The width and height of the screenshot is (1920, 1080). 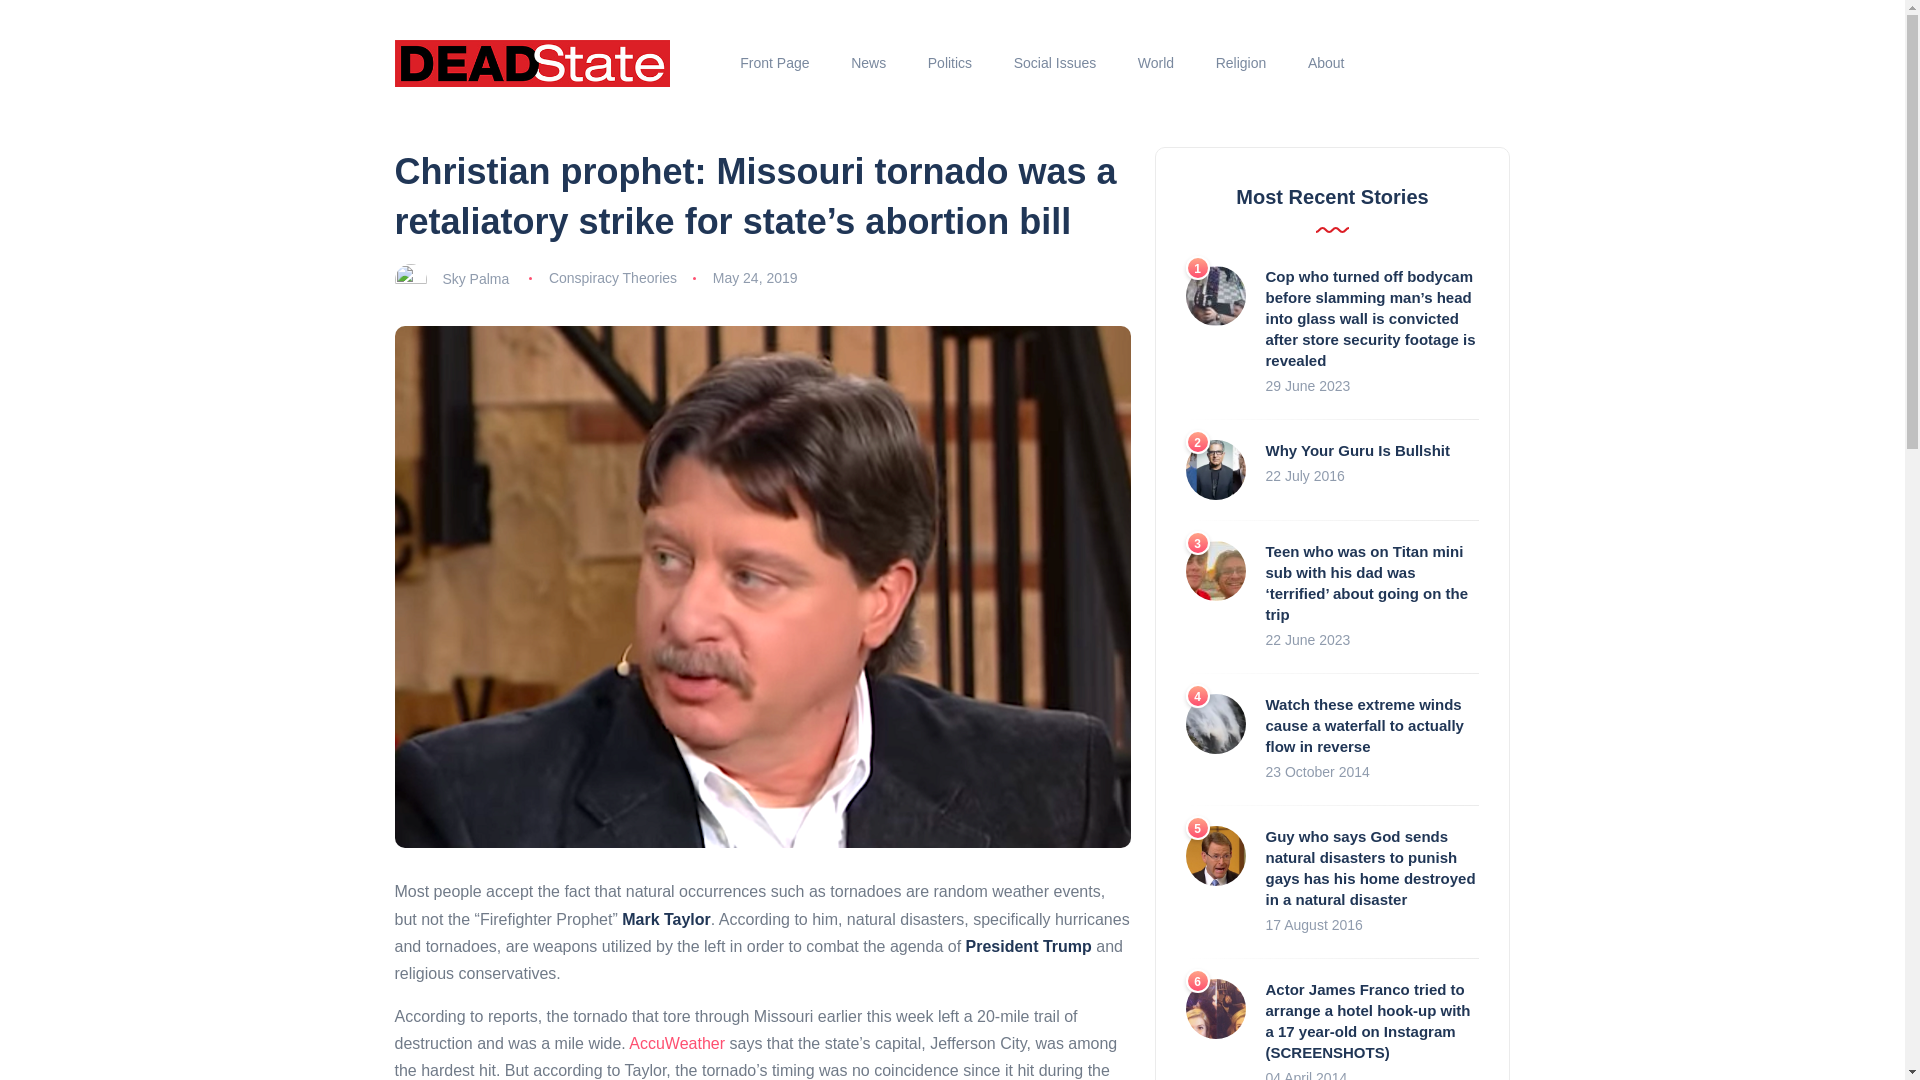 I want to click on Posts by Sky Palma, so click(x=474, y=278).